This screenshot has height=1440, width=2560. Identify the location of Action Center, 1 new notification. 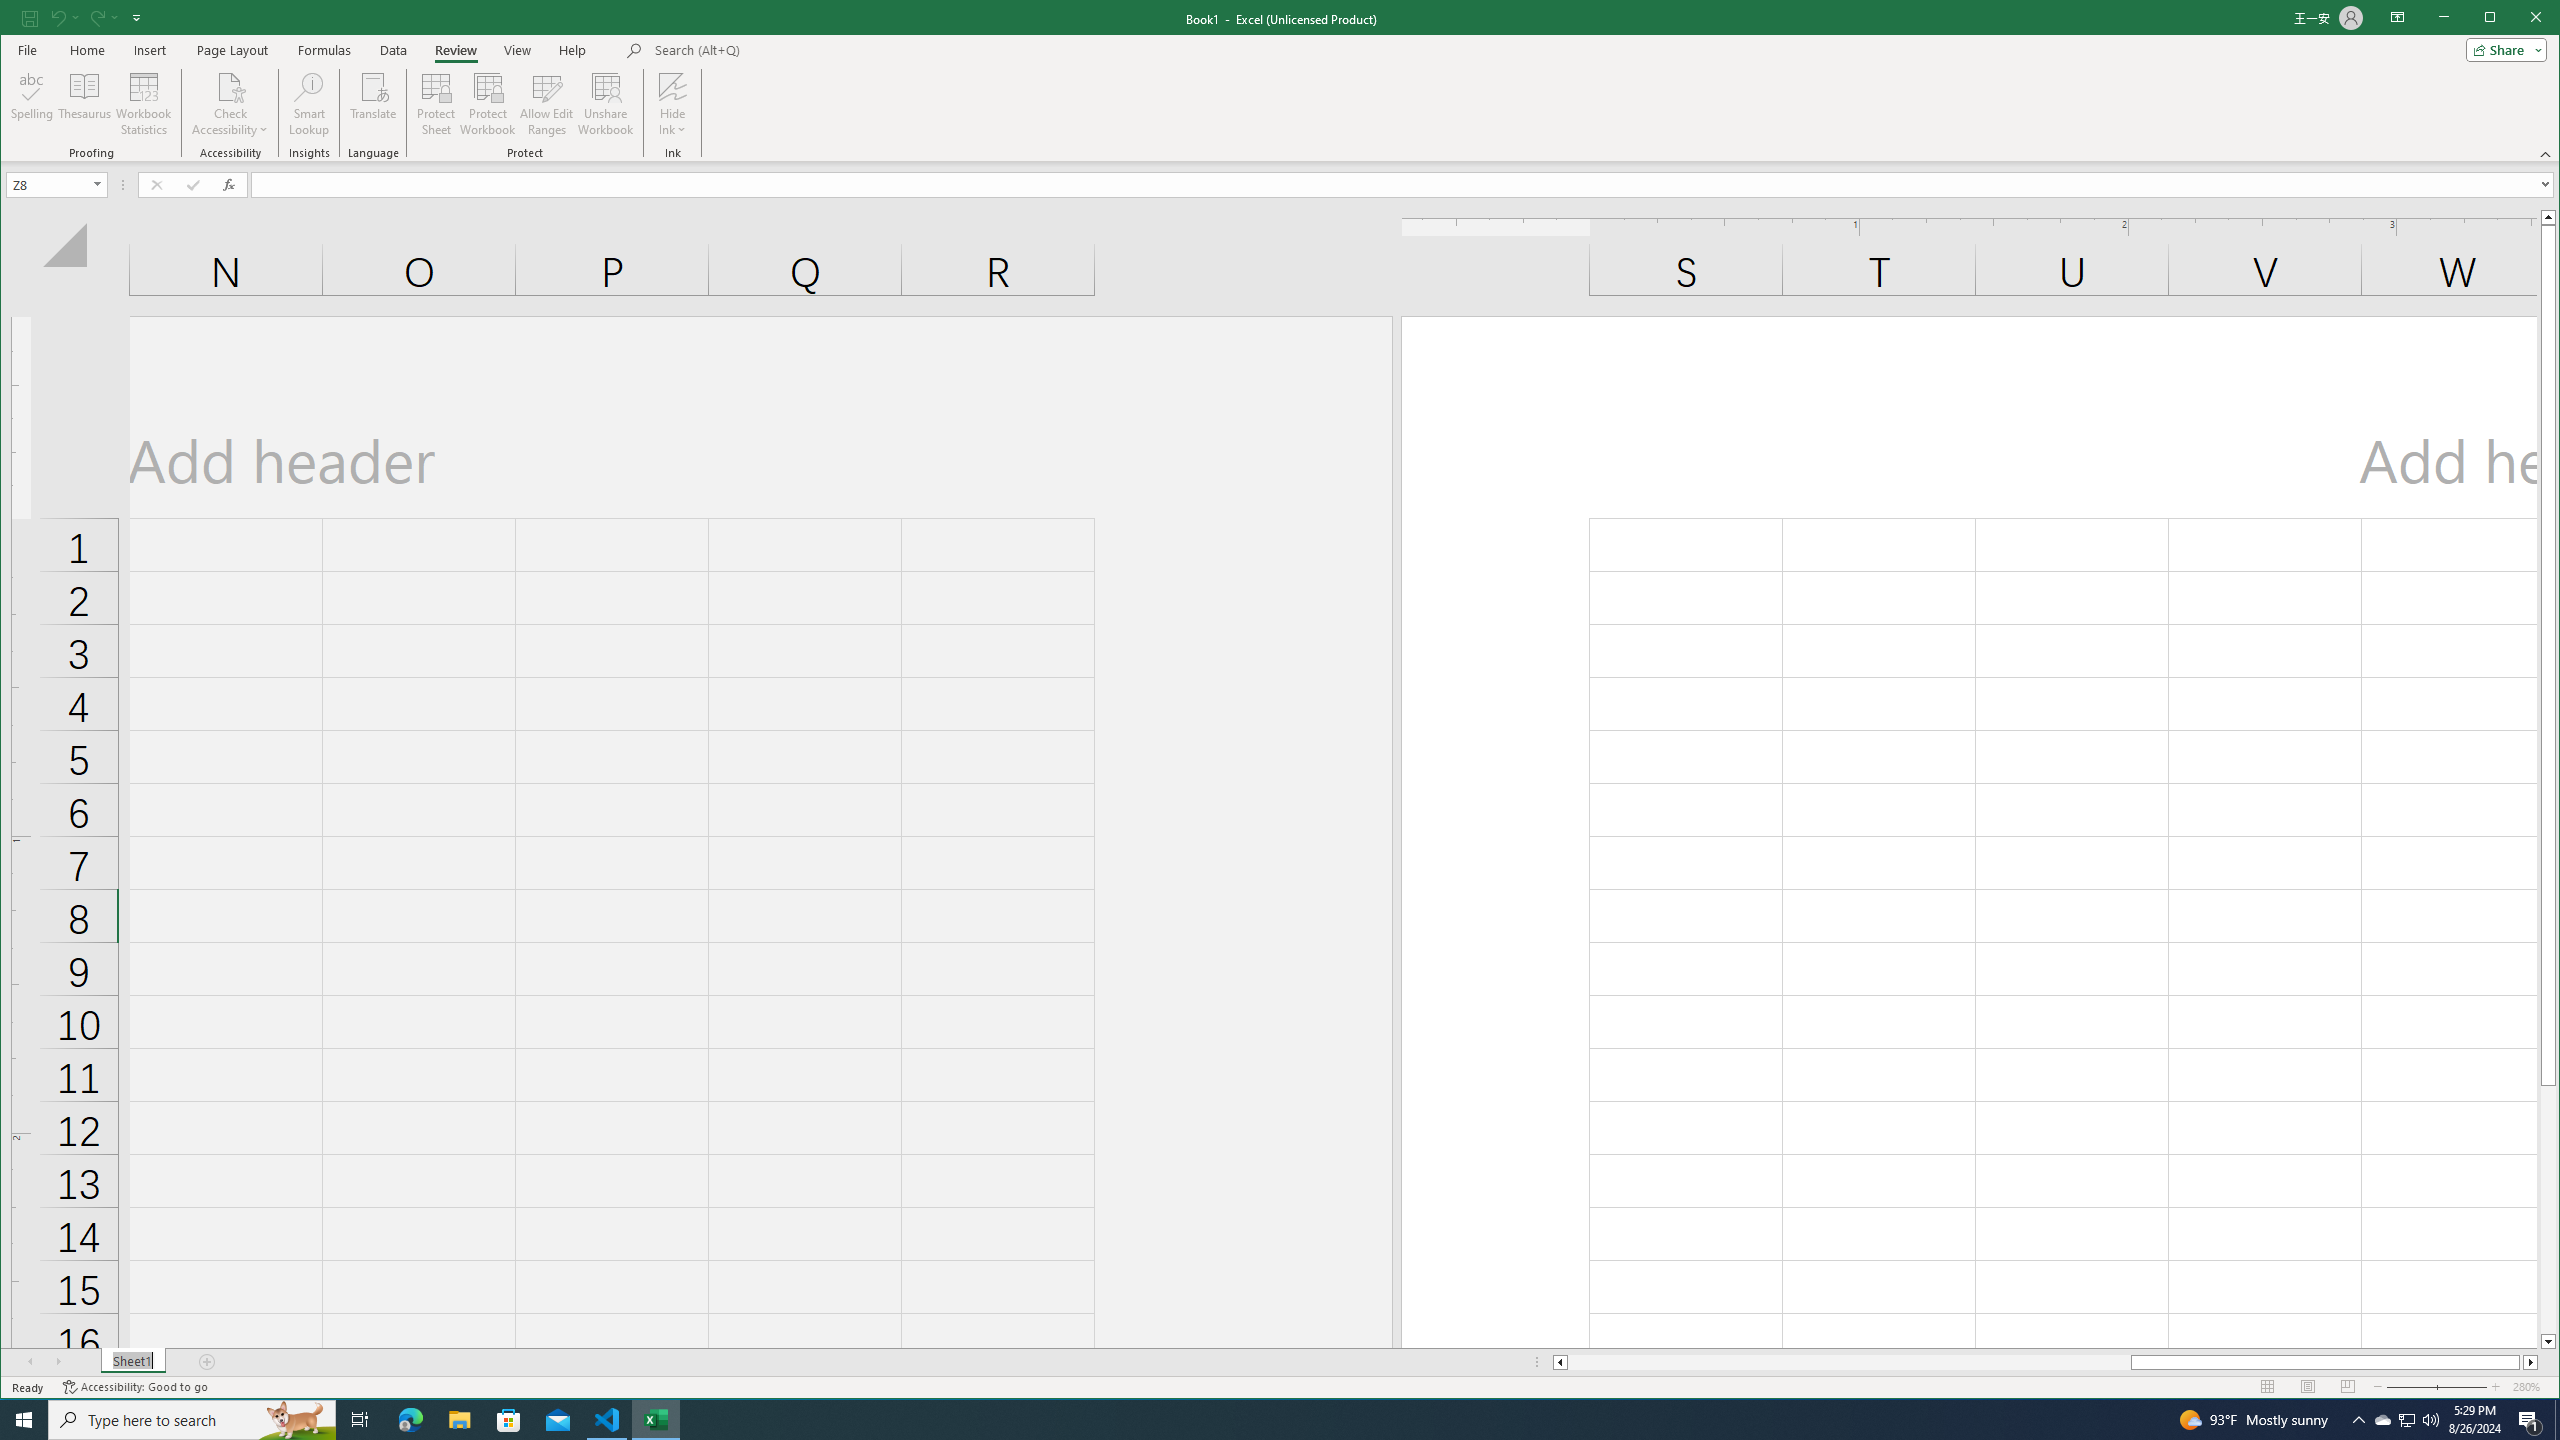
(2530, 1420).